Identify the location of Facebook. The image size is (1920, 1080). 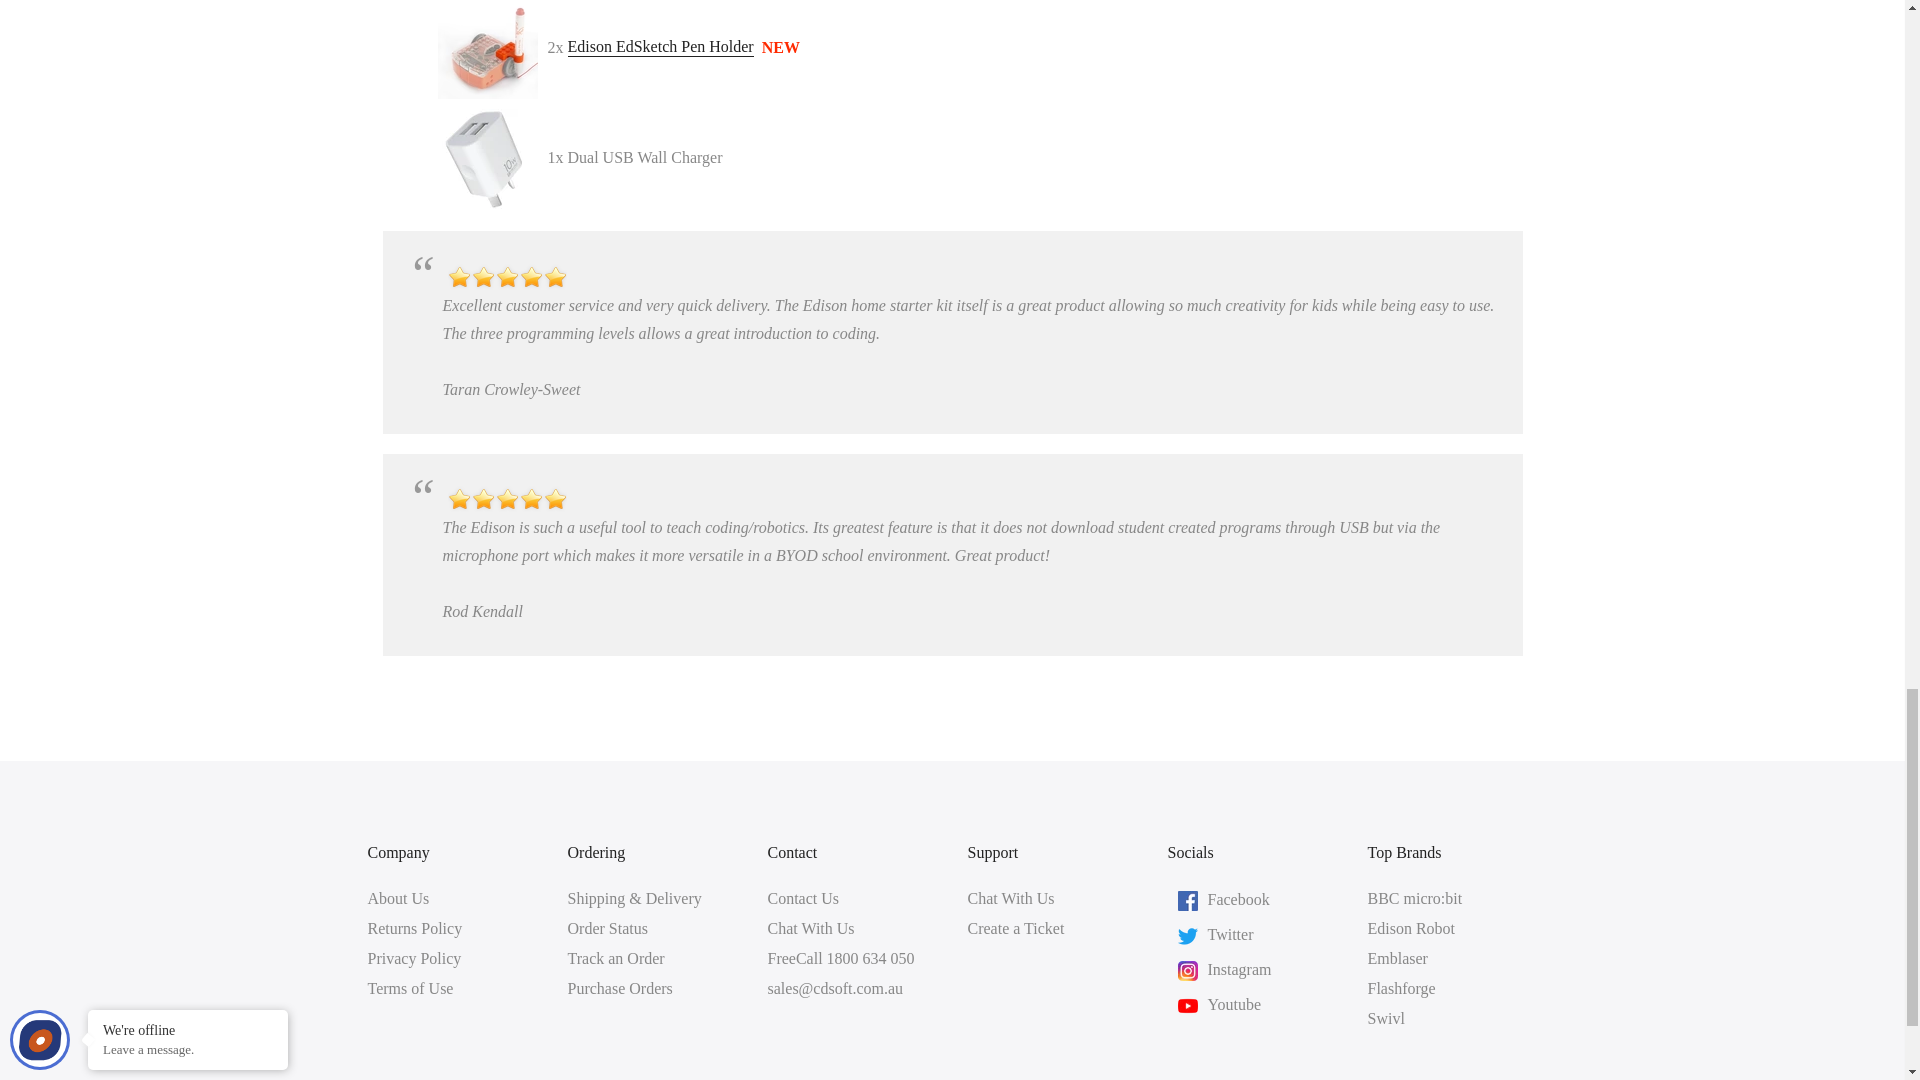
(1238, 898).